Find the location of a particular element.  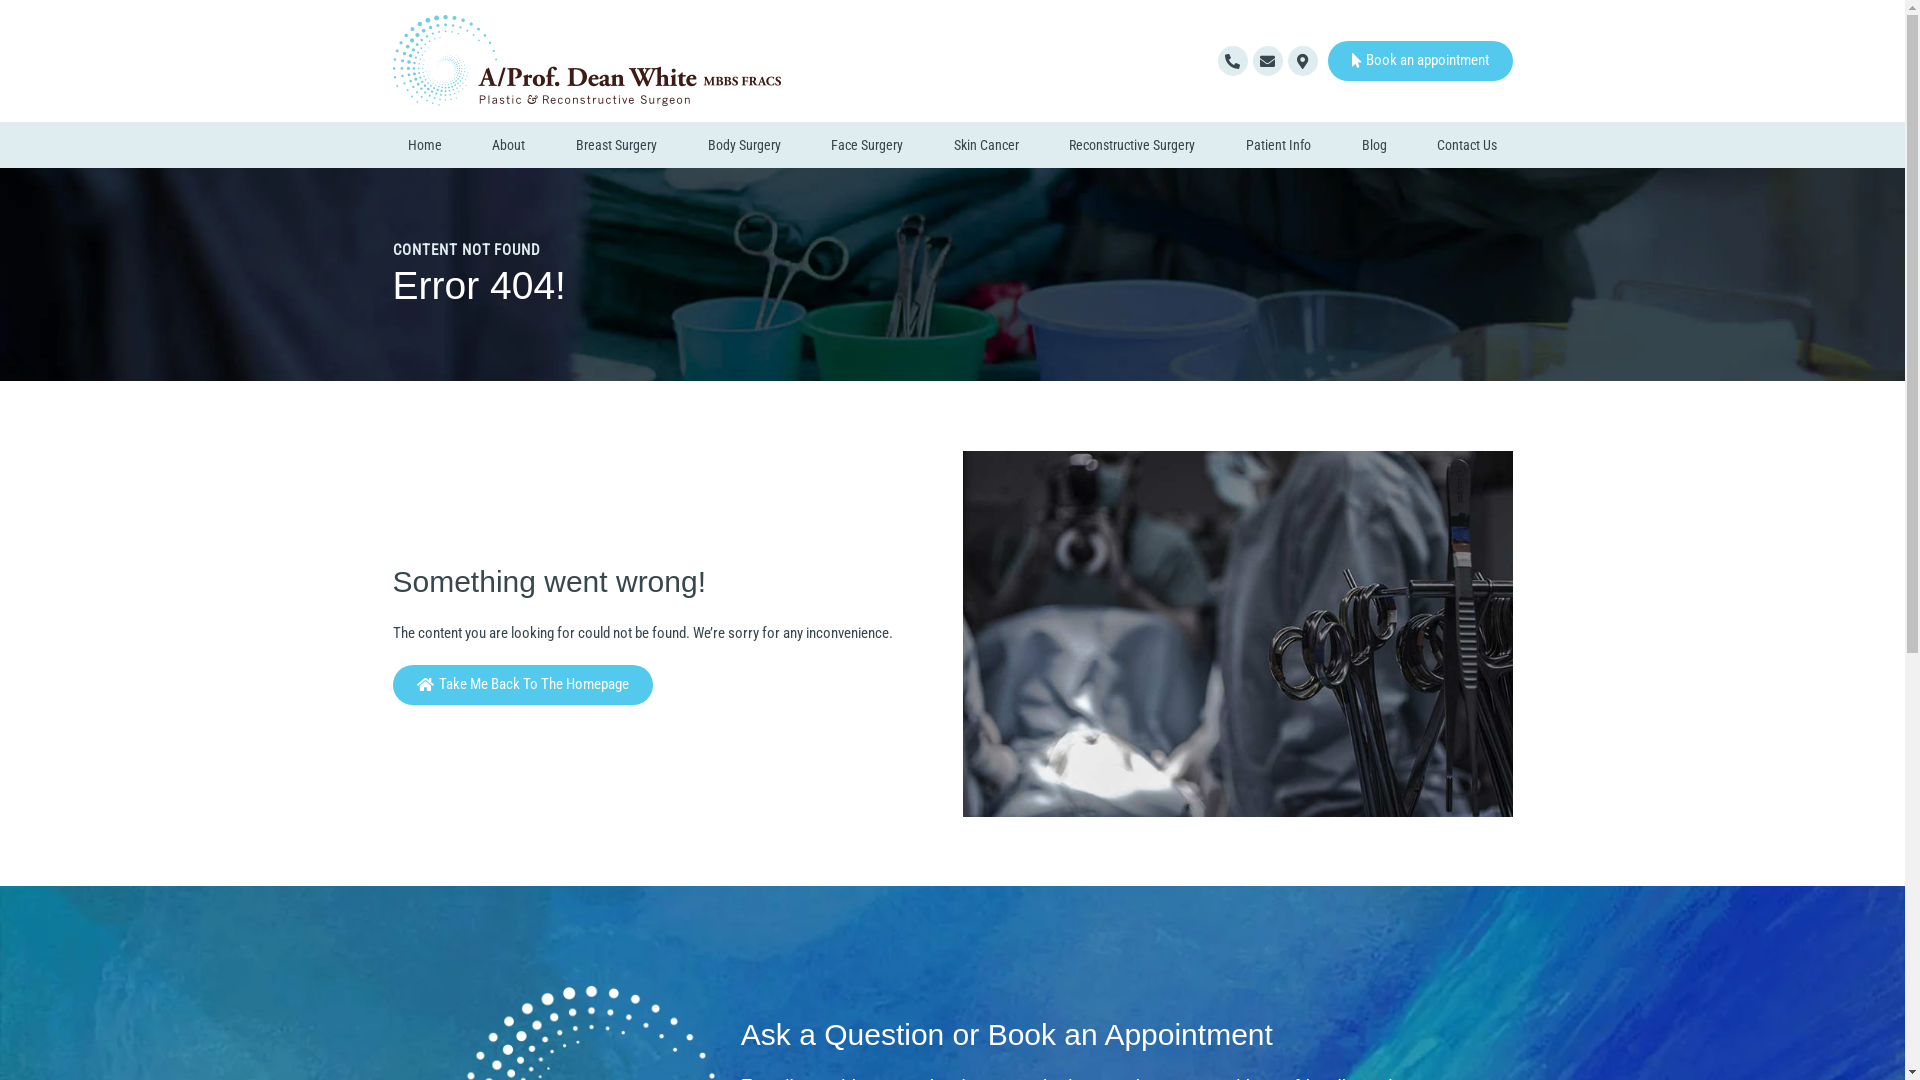

Home is located at coordinates (424, 145).